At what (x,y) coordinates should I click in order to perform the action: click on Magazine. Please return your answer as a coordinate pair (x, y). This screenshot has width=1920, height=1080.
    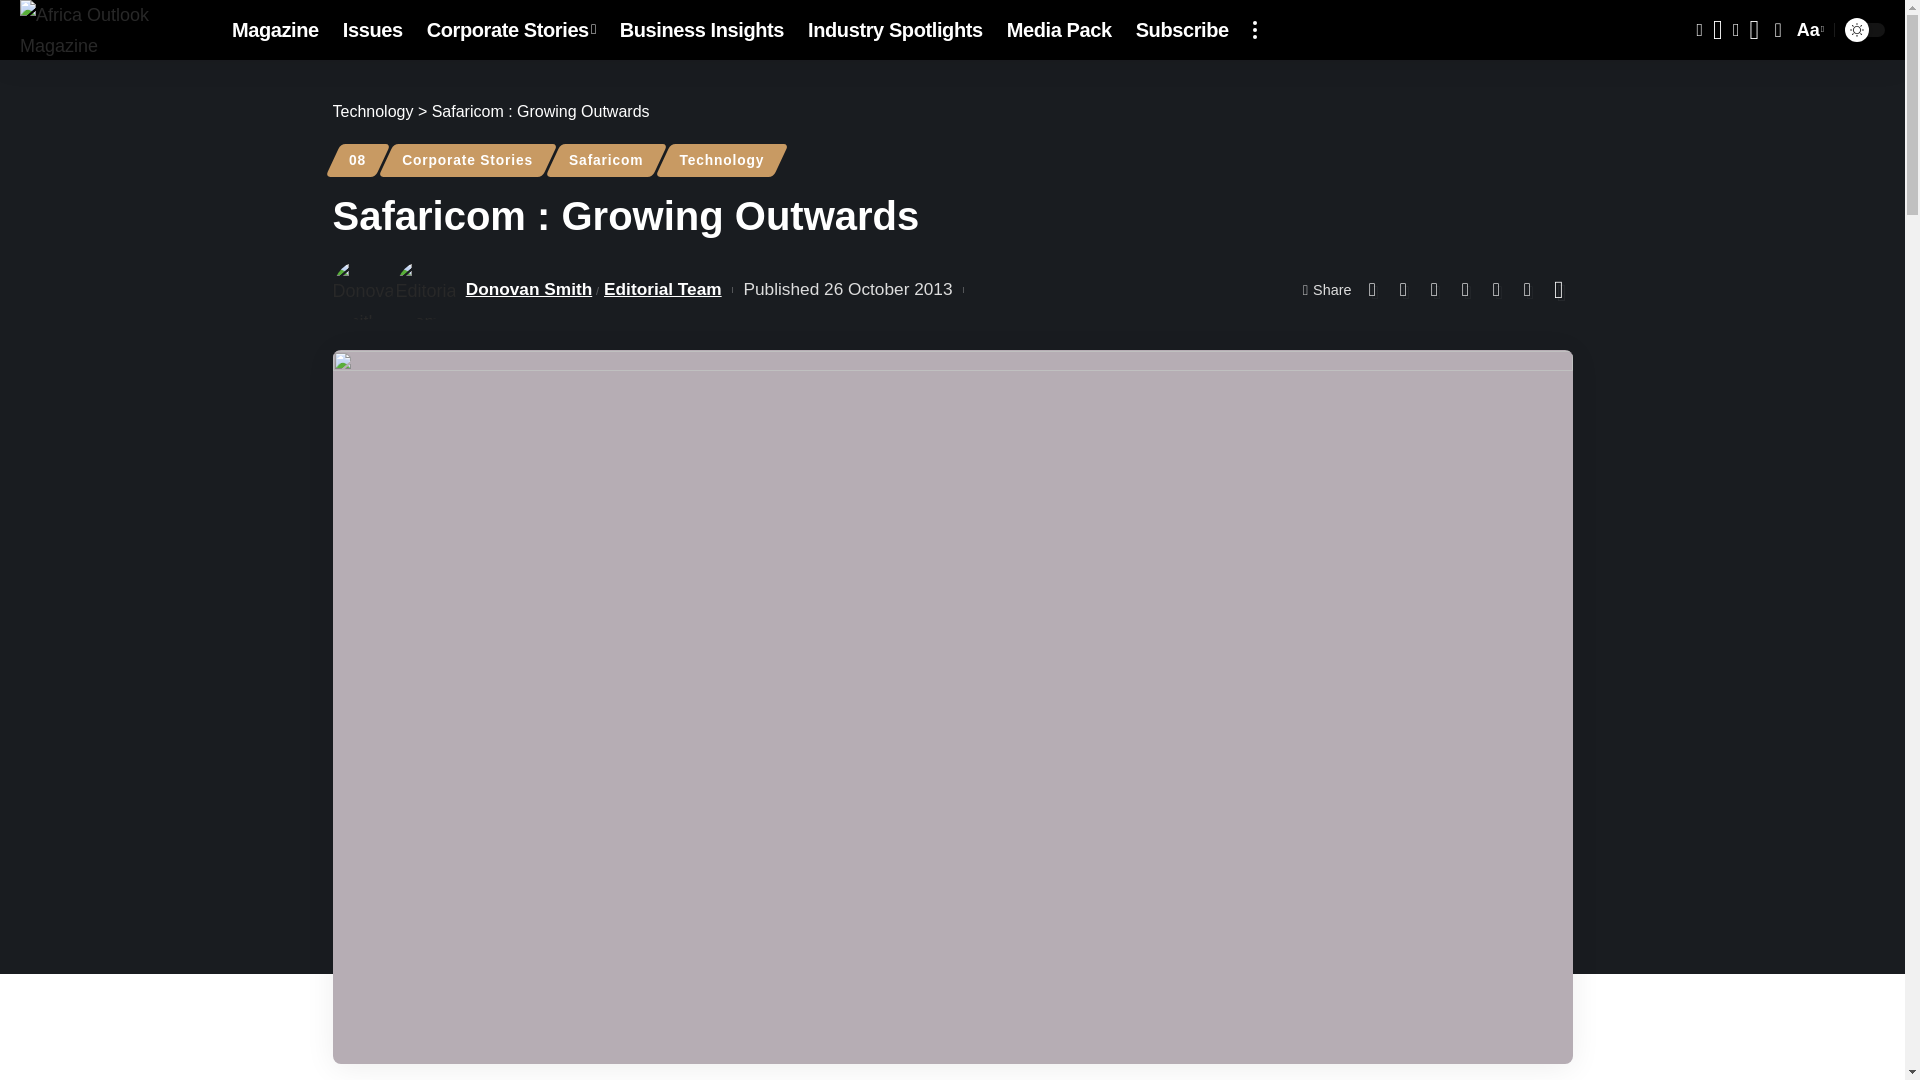
    Looking at the image, I should click on (275, 30).